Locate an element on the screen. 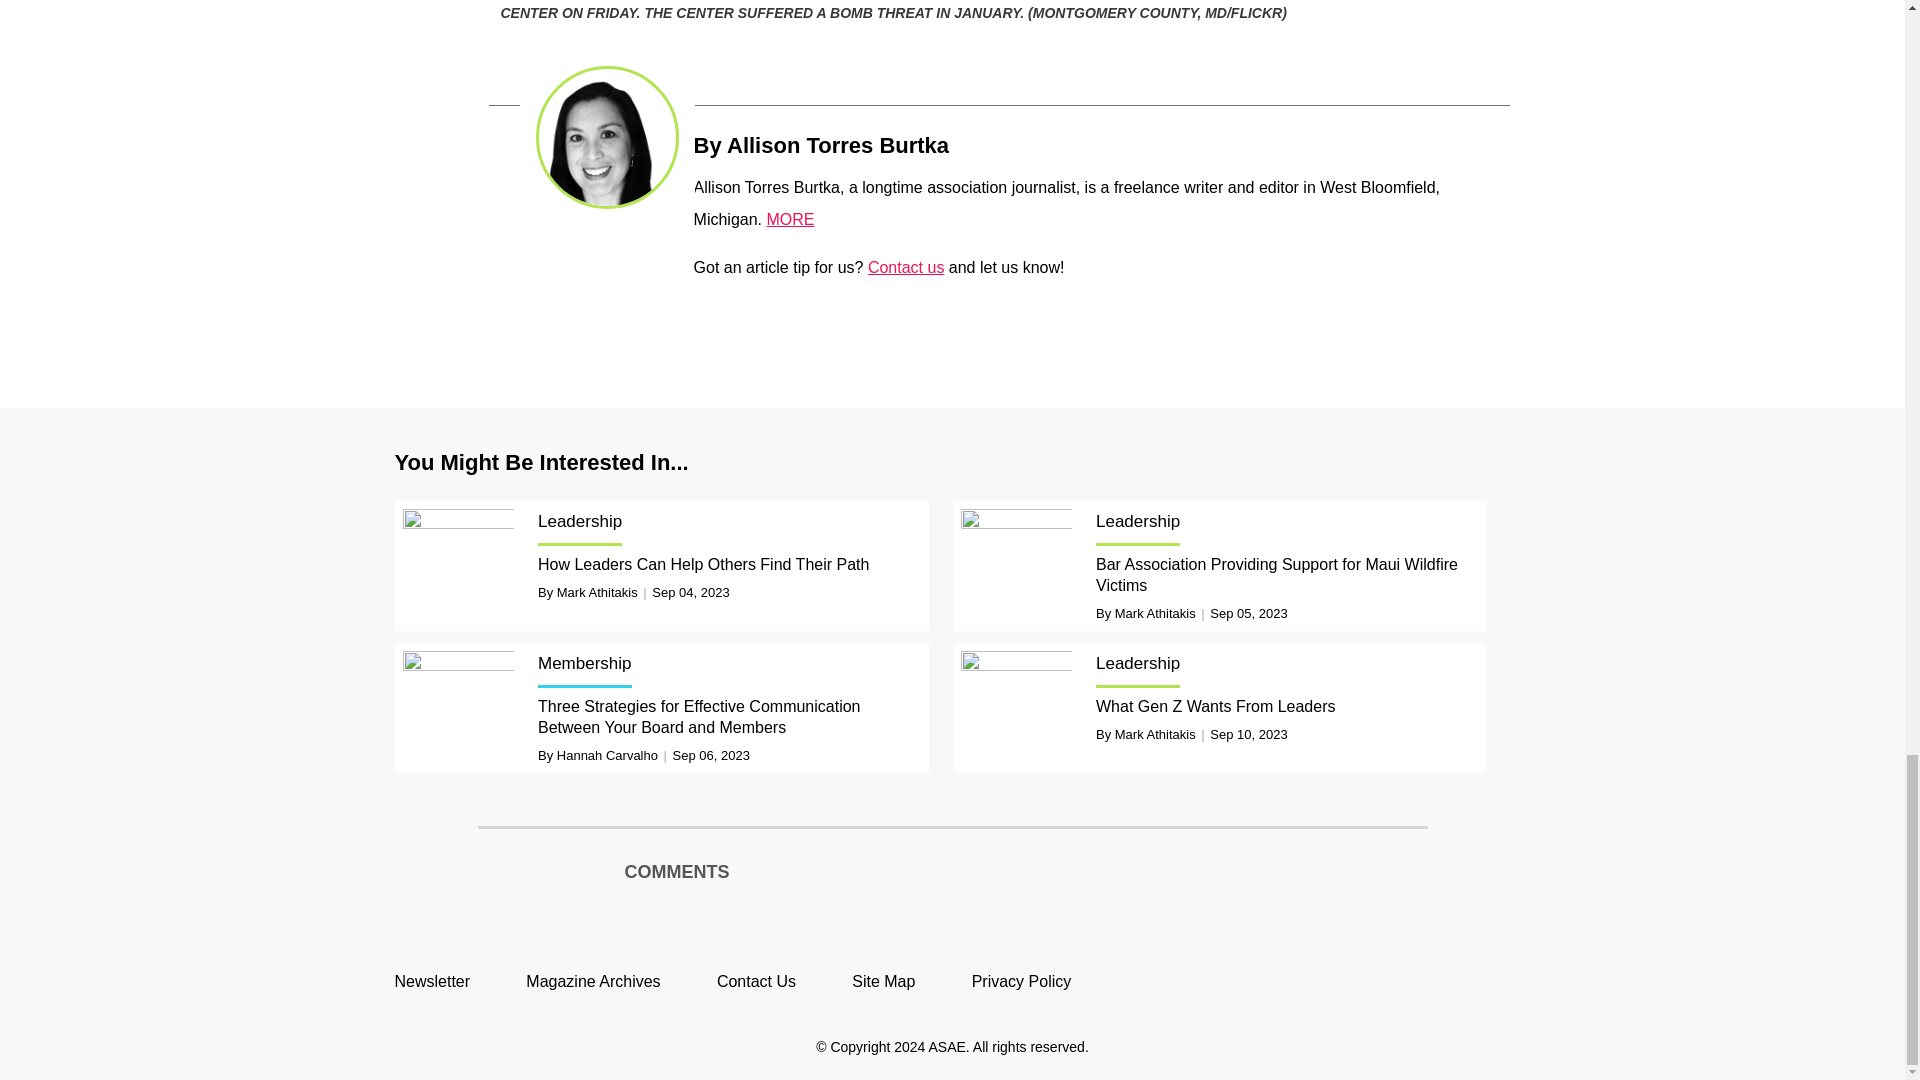  Mail is located at coordinates (970, 143).